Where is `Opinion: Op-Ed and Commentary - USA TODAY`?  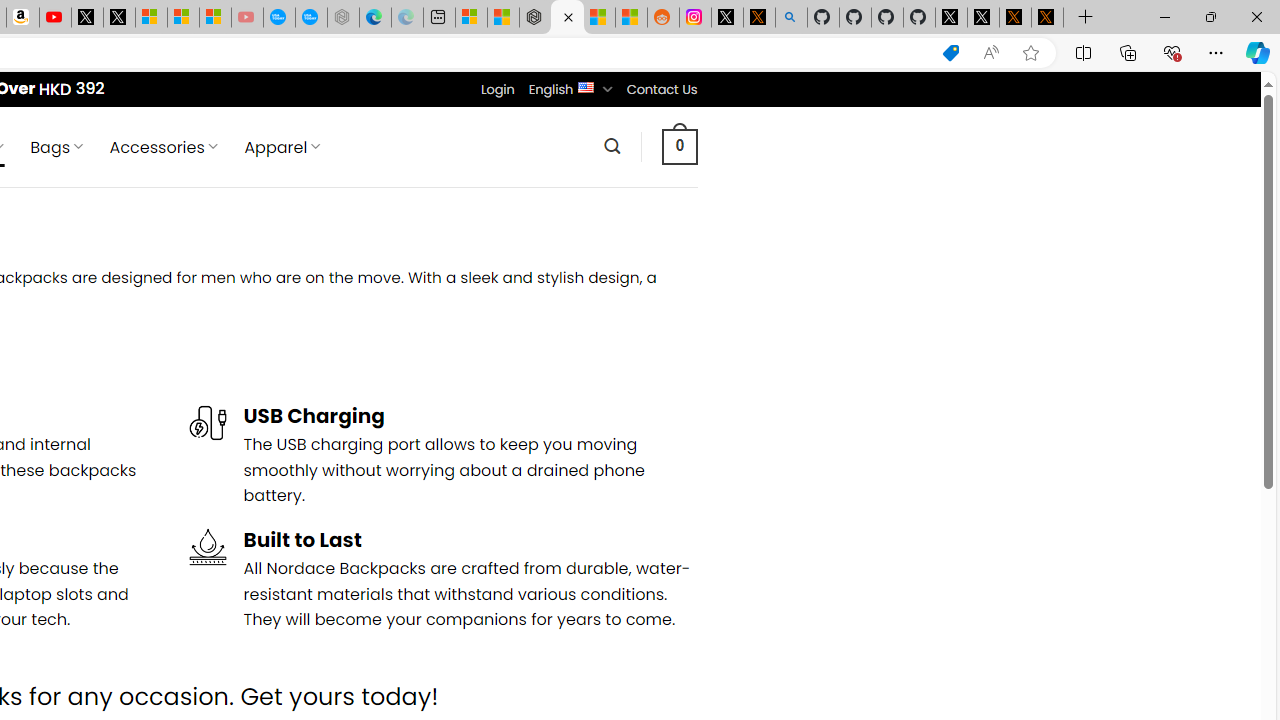
Opinion: Op-Ed and Commentary - USA TODAY is located at coordinates (279, 18).